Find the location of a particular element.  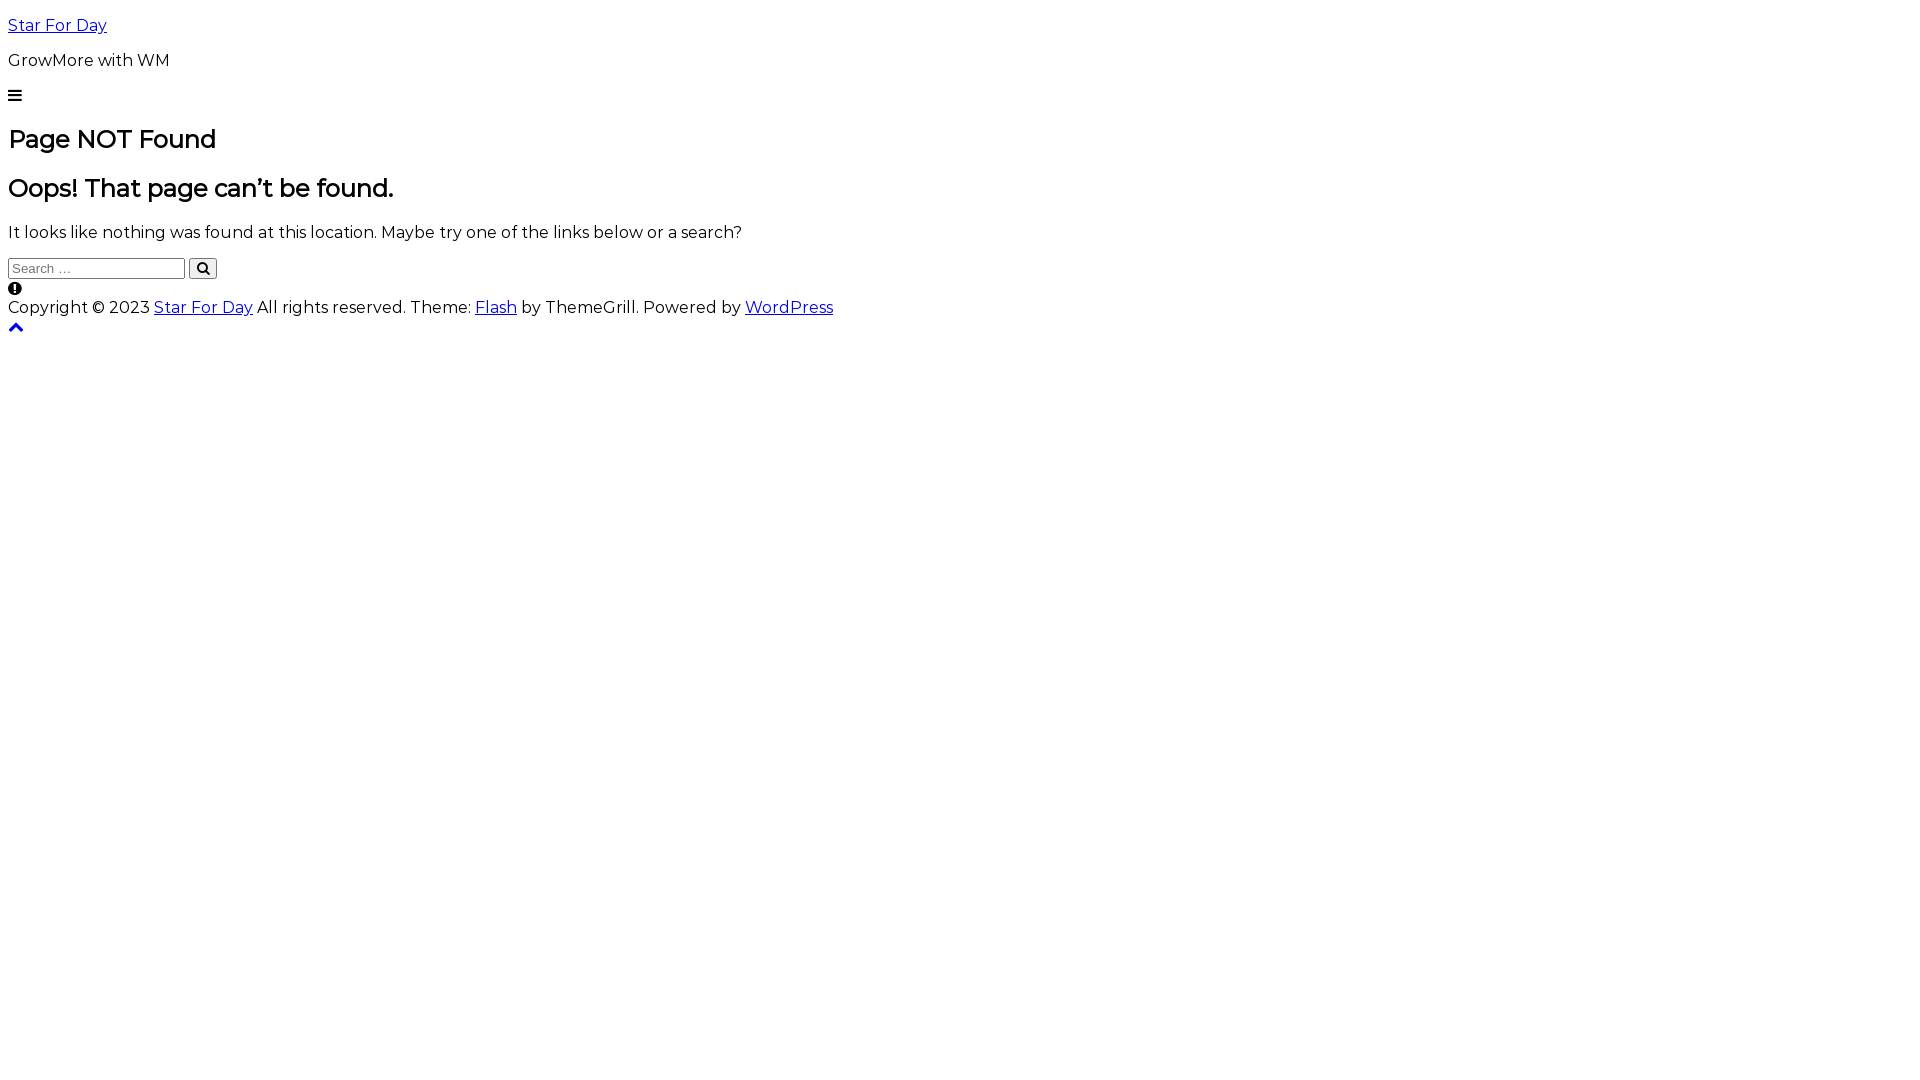

Star For Day is located at coordinates (58, 26).